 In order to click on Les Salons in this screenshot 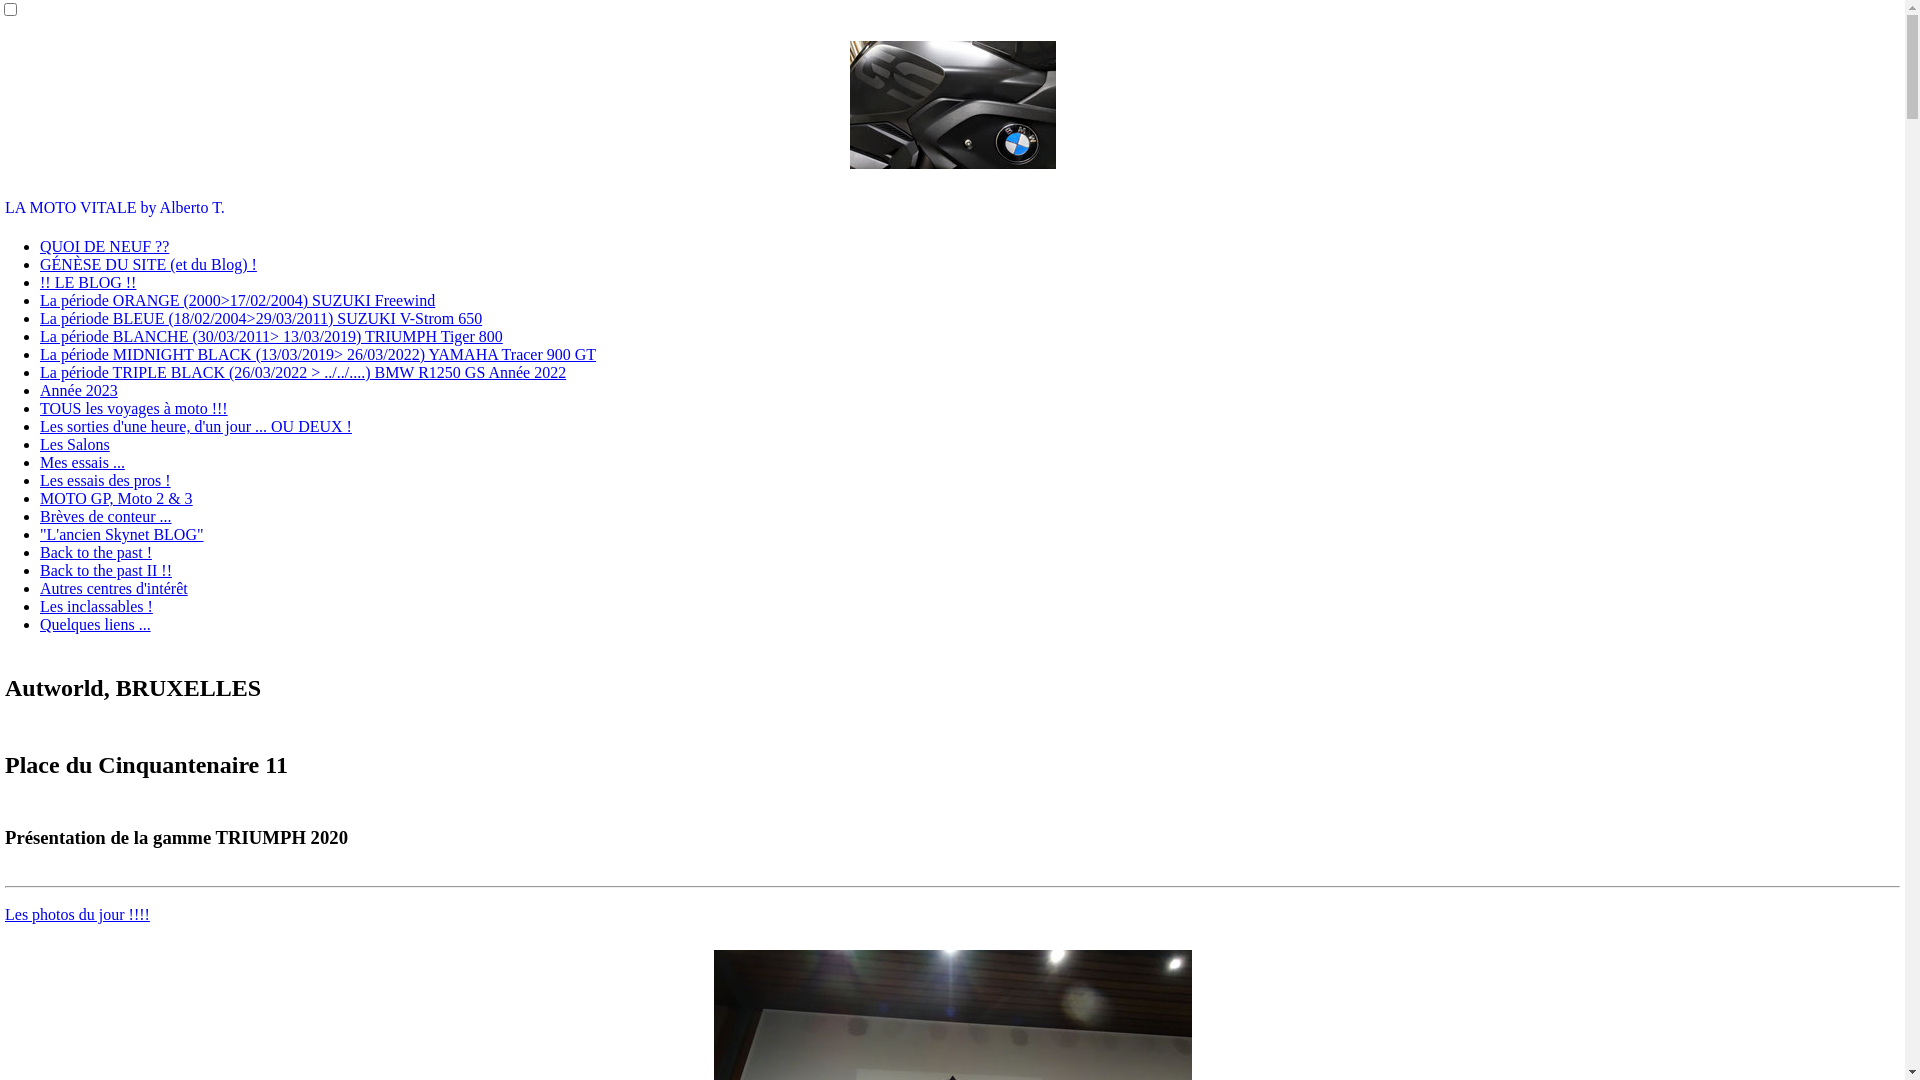, I will do `click(75, 444)`.